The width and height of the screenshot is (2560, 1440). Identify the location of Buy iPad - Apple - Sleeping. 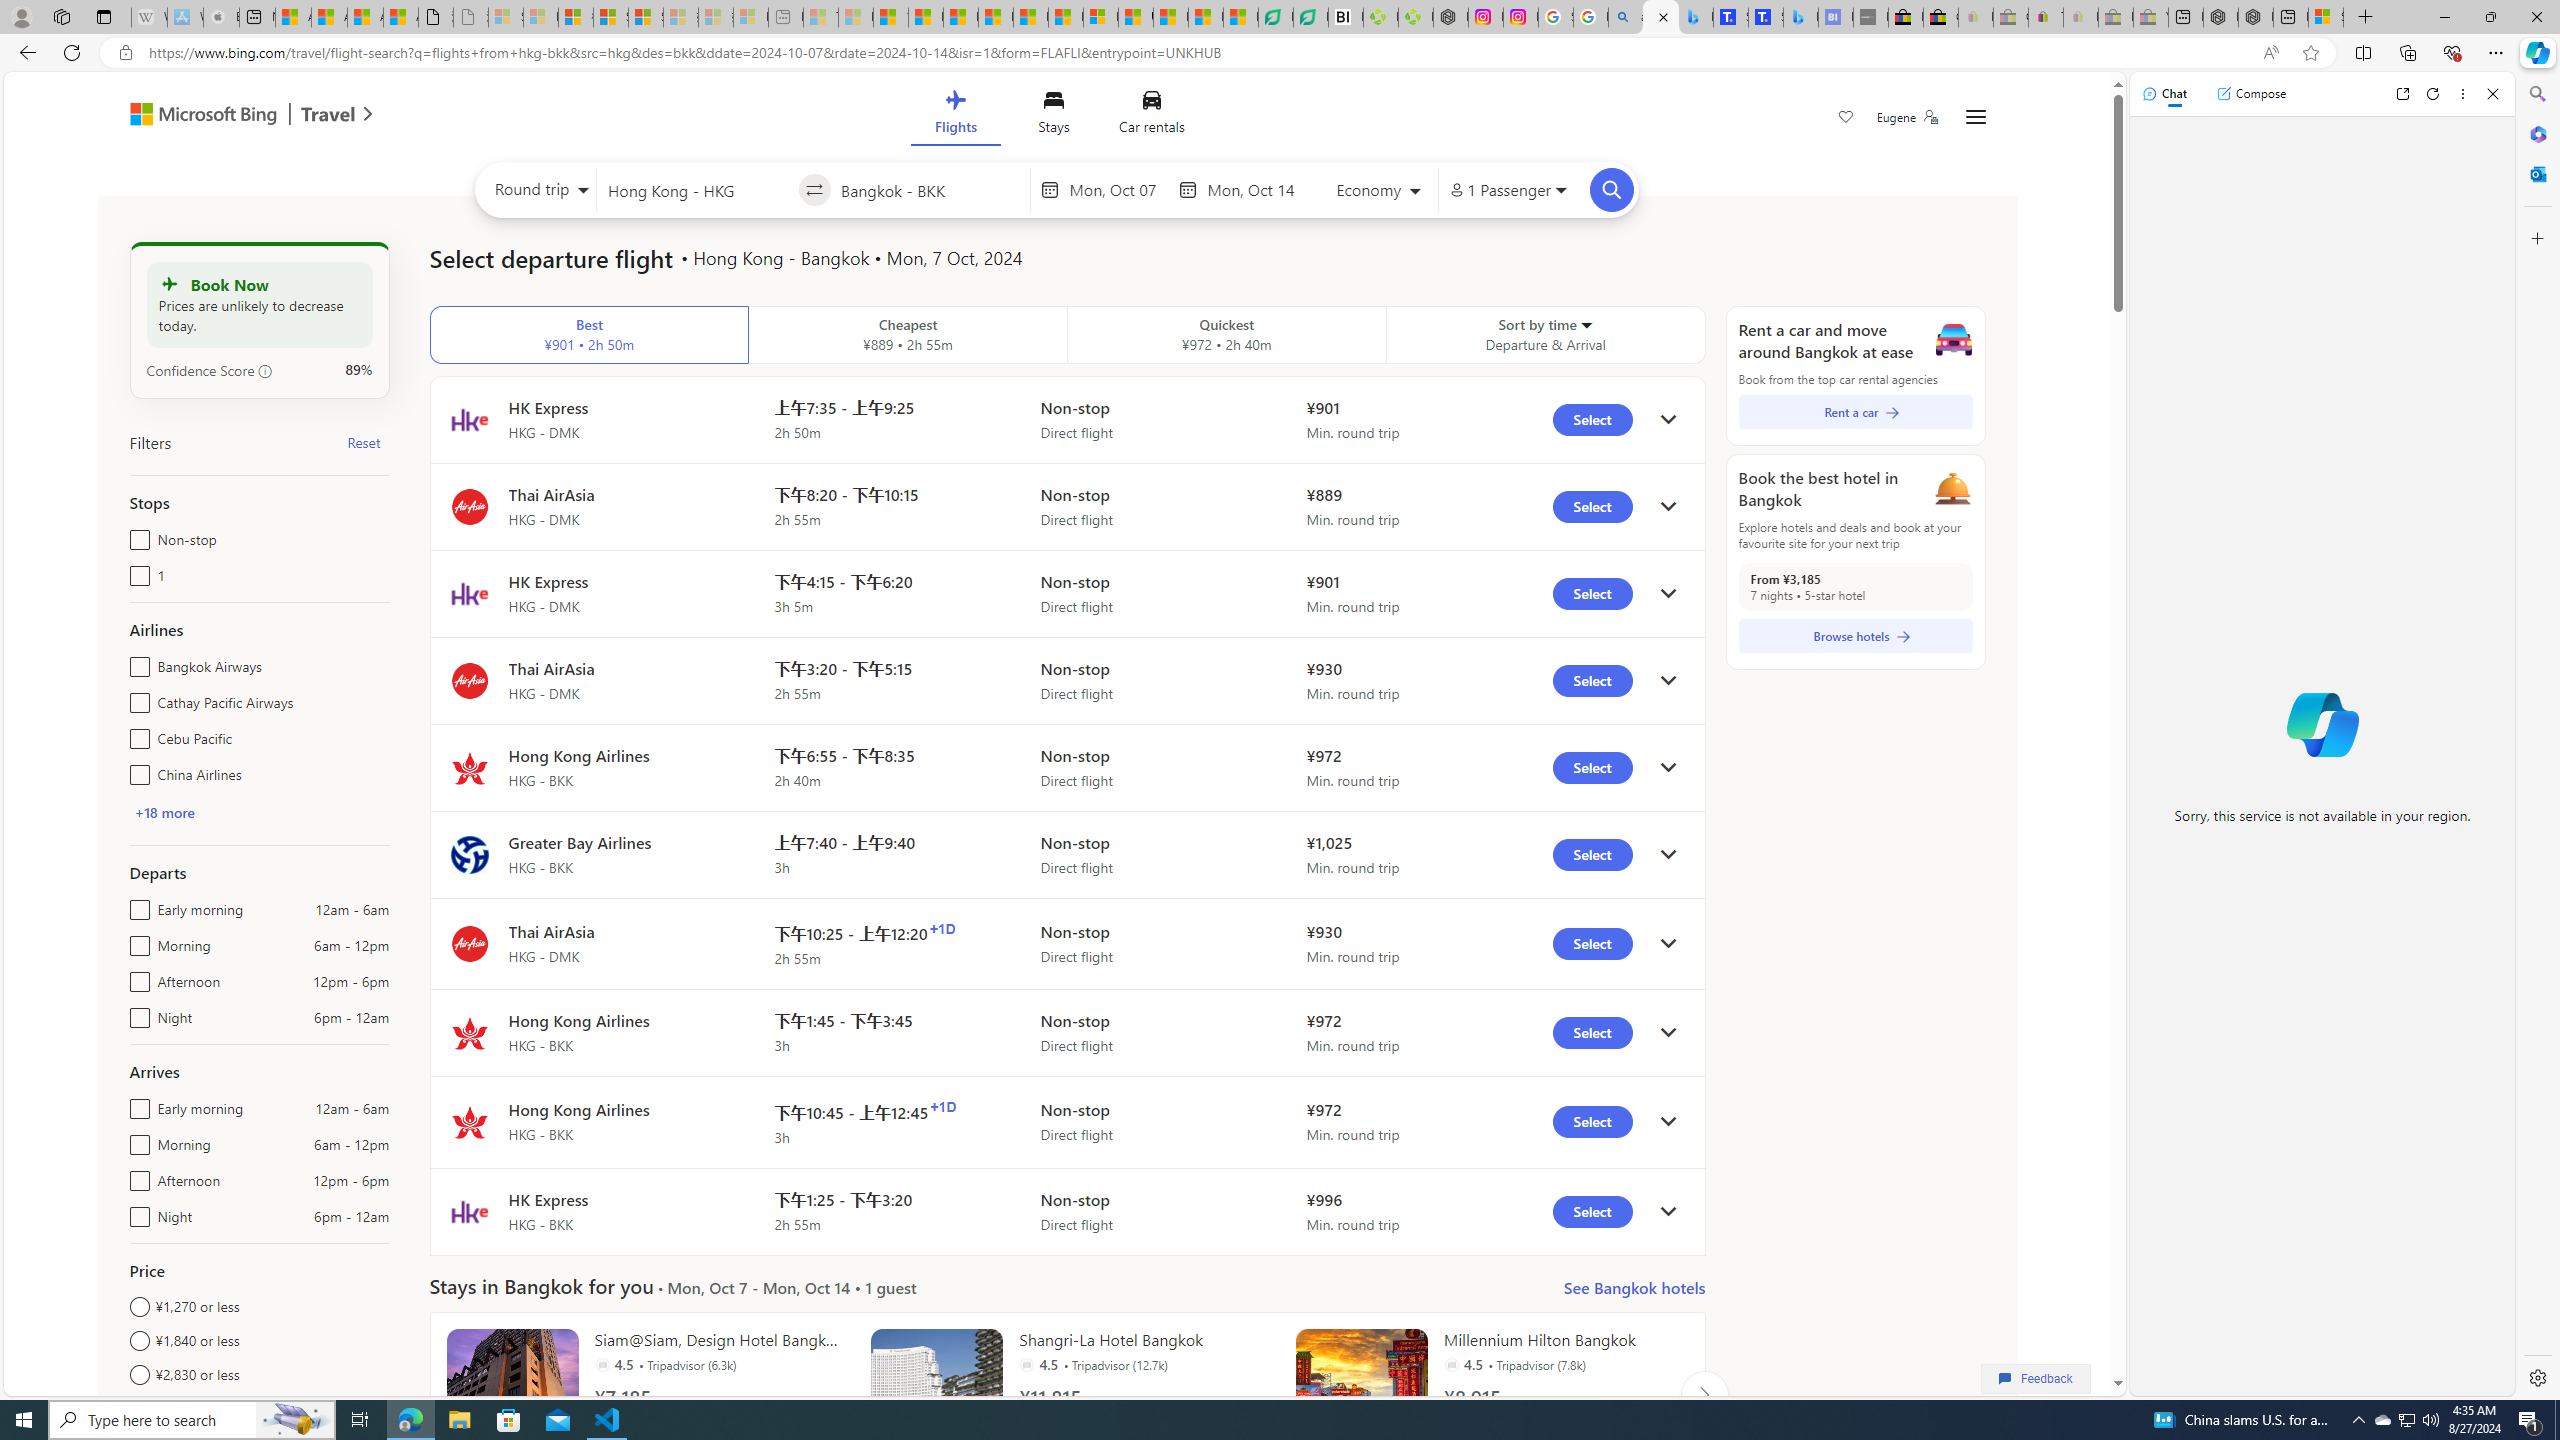
(221, 17).